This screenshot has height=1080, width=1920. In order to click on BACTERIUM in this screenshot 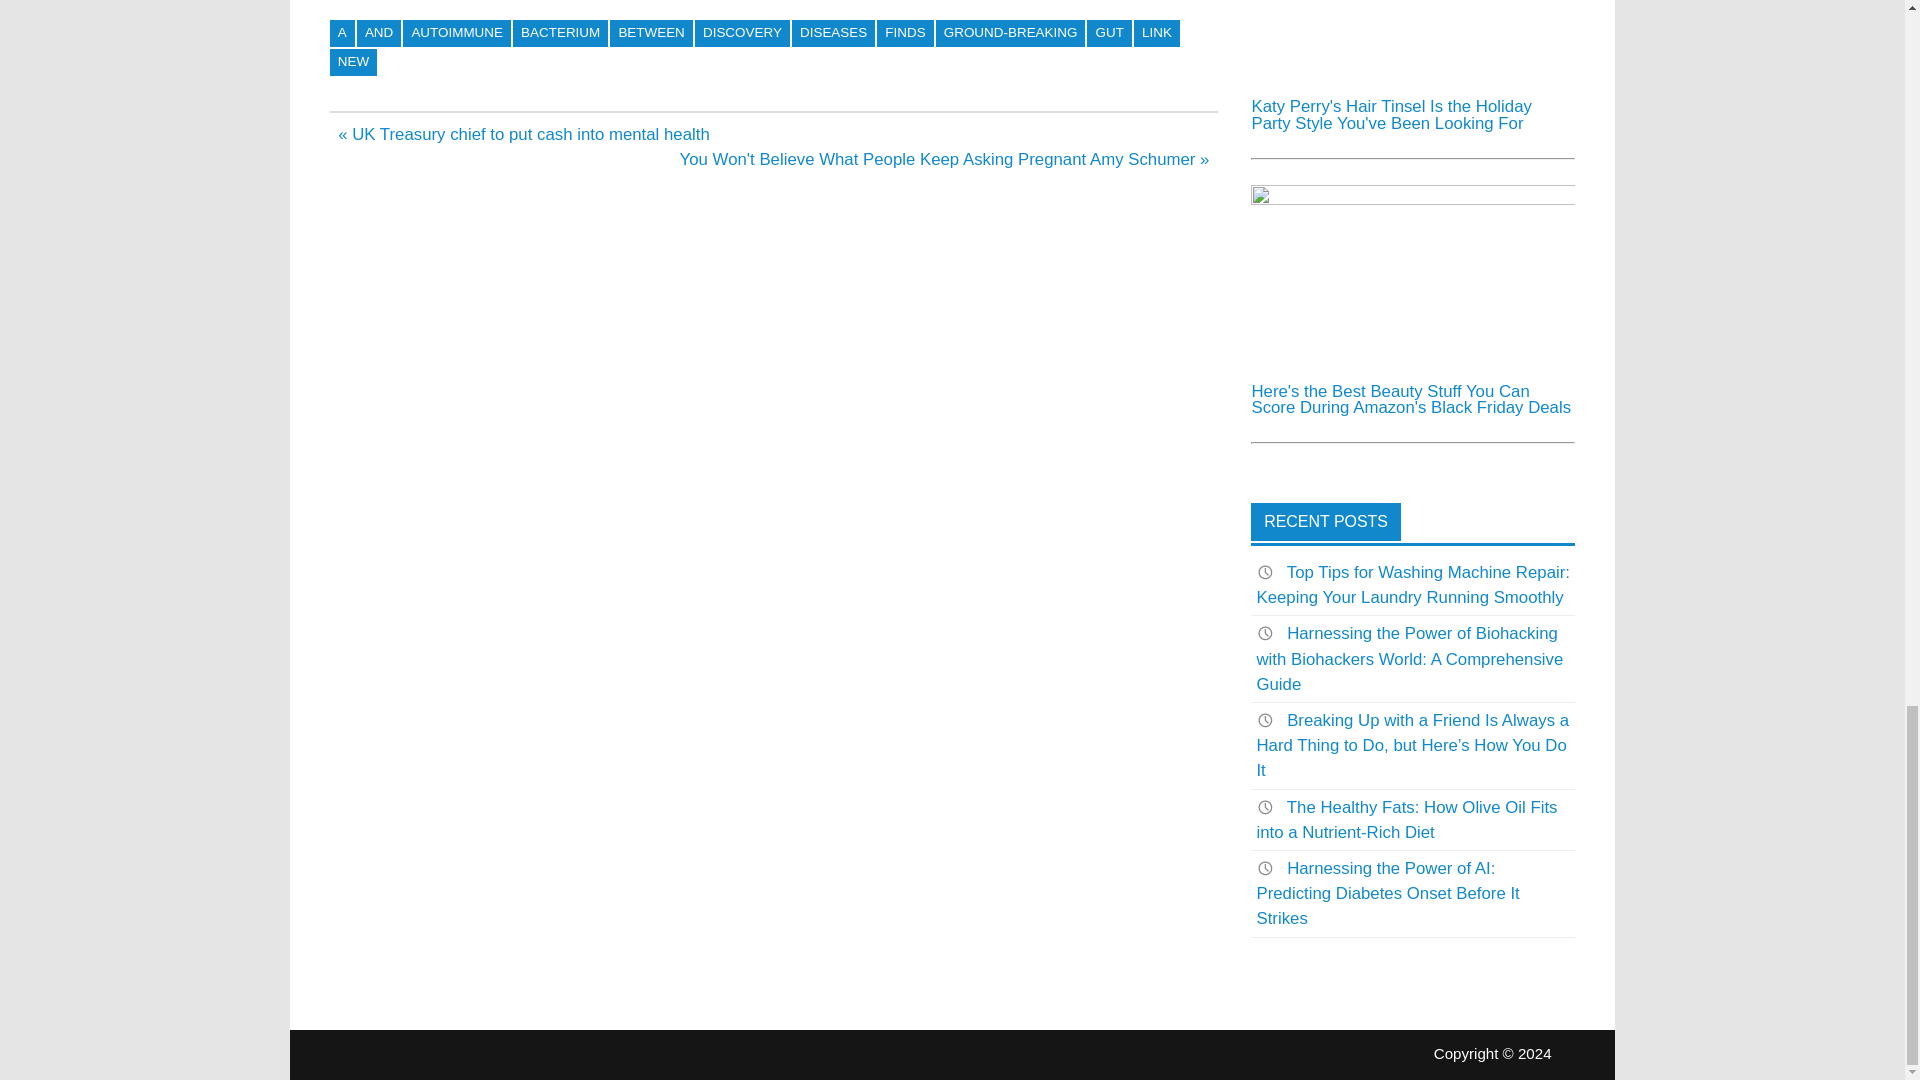, I will do `click(560, 34)`.